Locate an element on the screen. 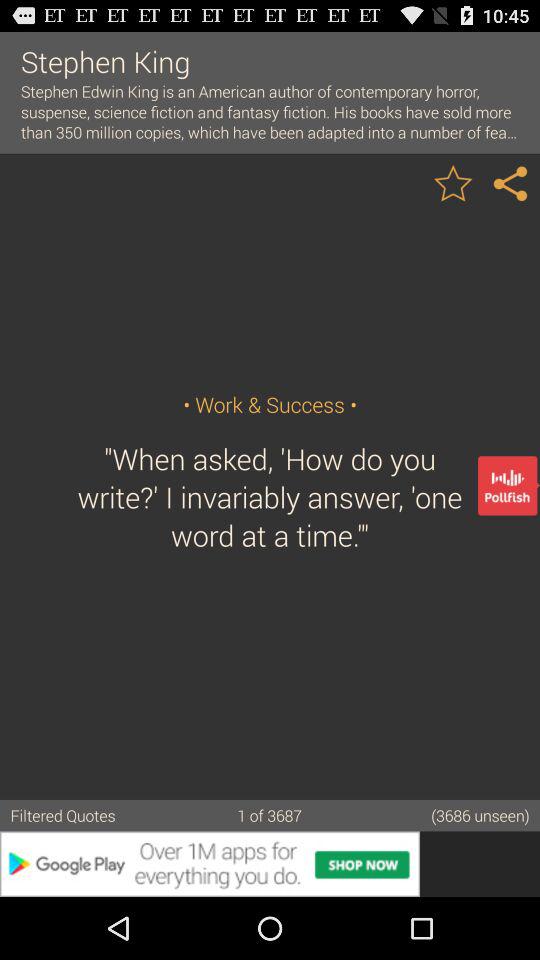 The height and width of the screenshot is (960, 540). add image to favorites is located at coordinates (453, 182).